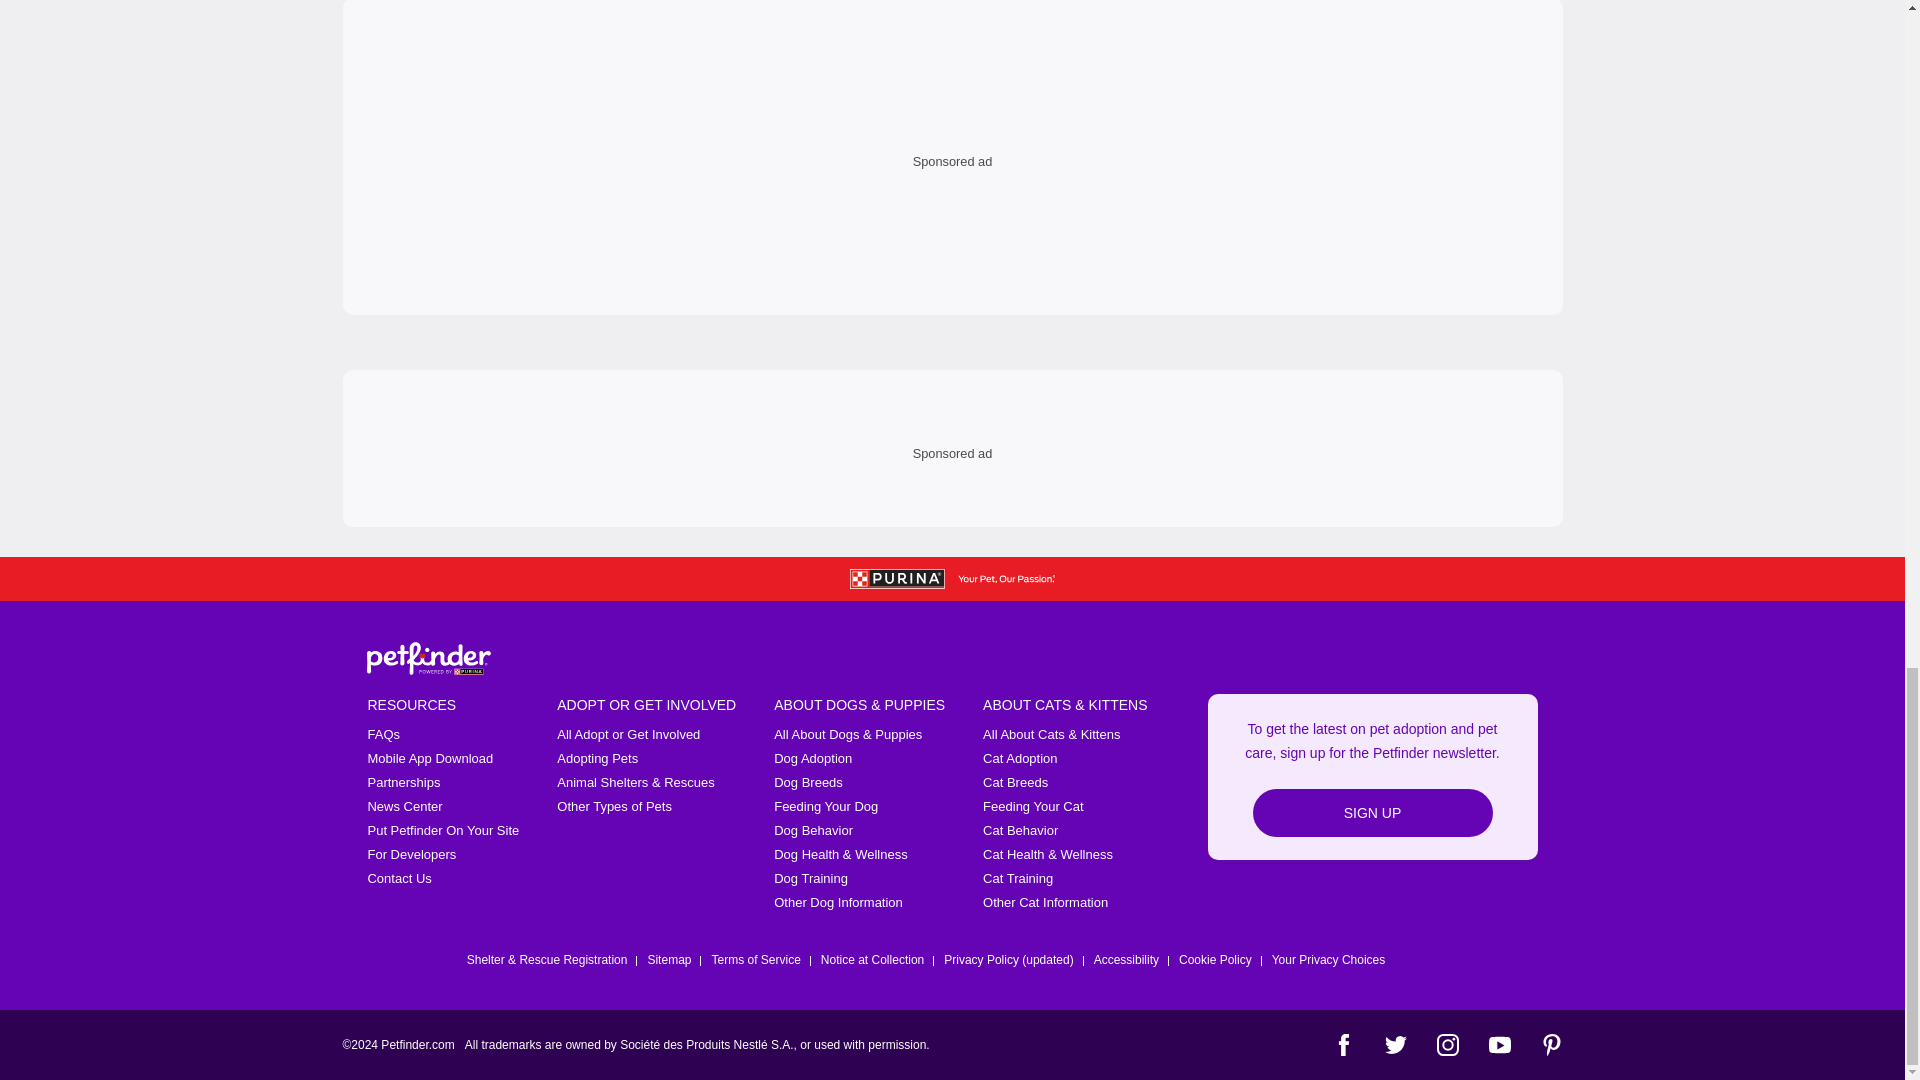 The image size is (1920, 1080). What do you see at coordinates (1394, 1044) in the screenshot?
I see `twitter` at bounding box center [1394, 1044].